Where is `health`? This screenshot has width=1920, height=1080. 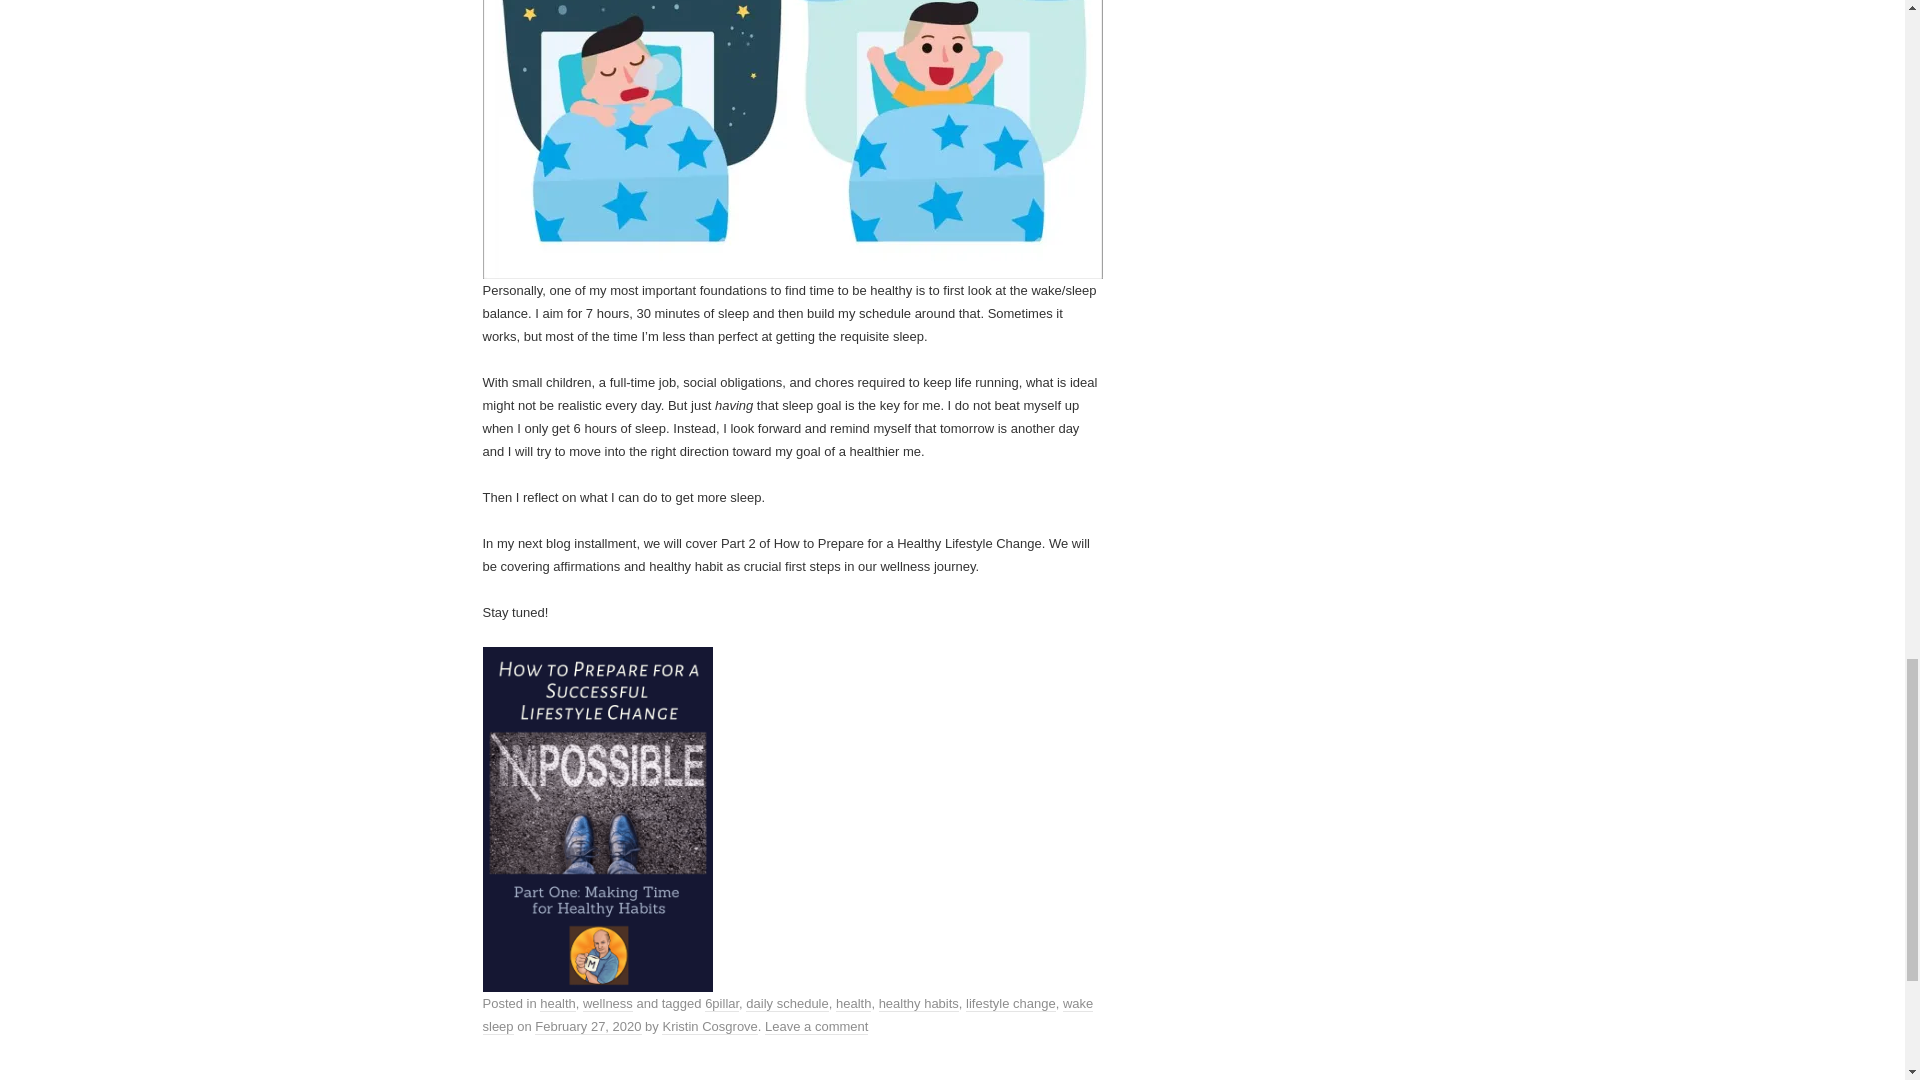
health is located at coordinates (853, 1003).